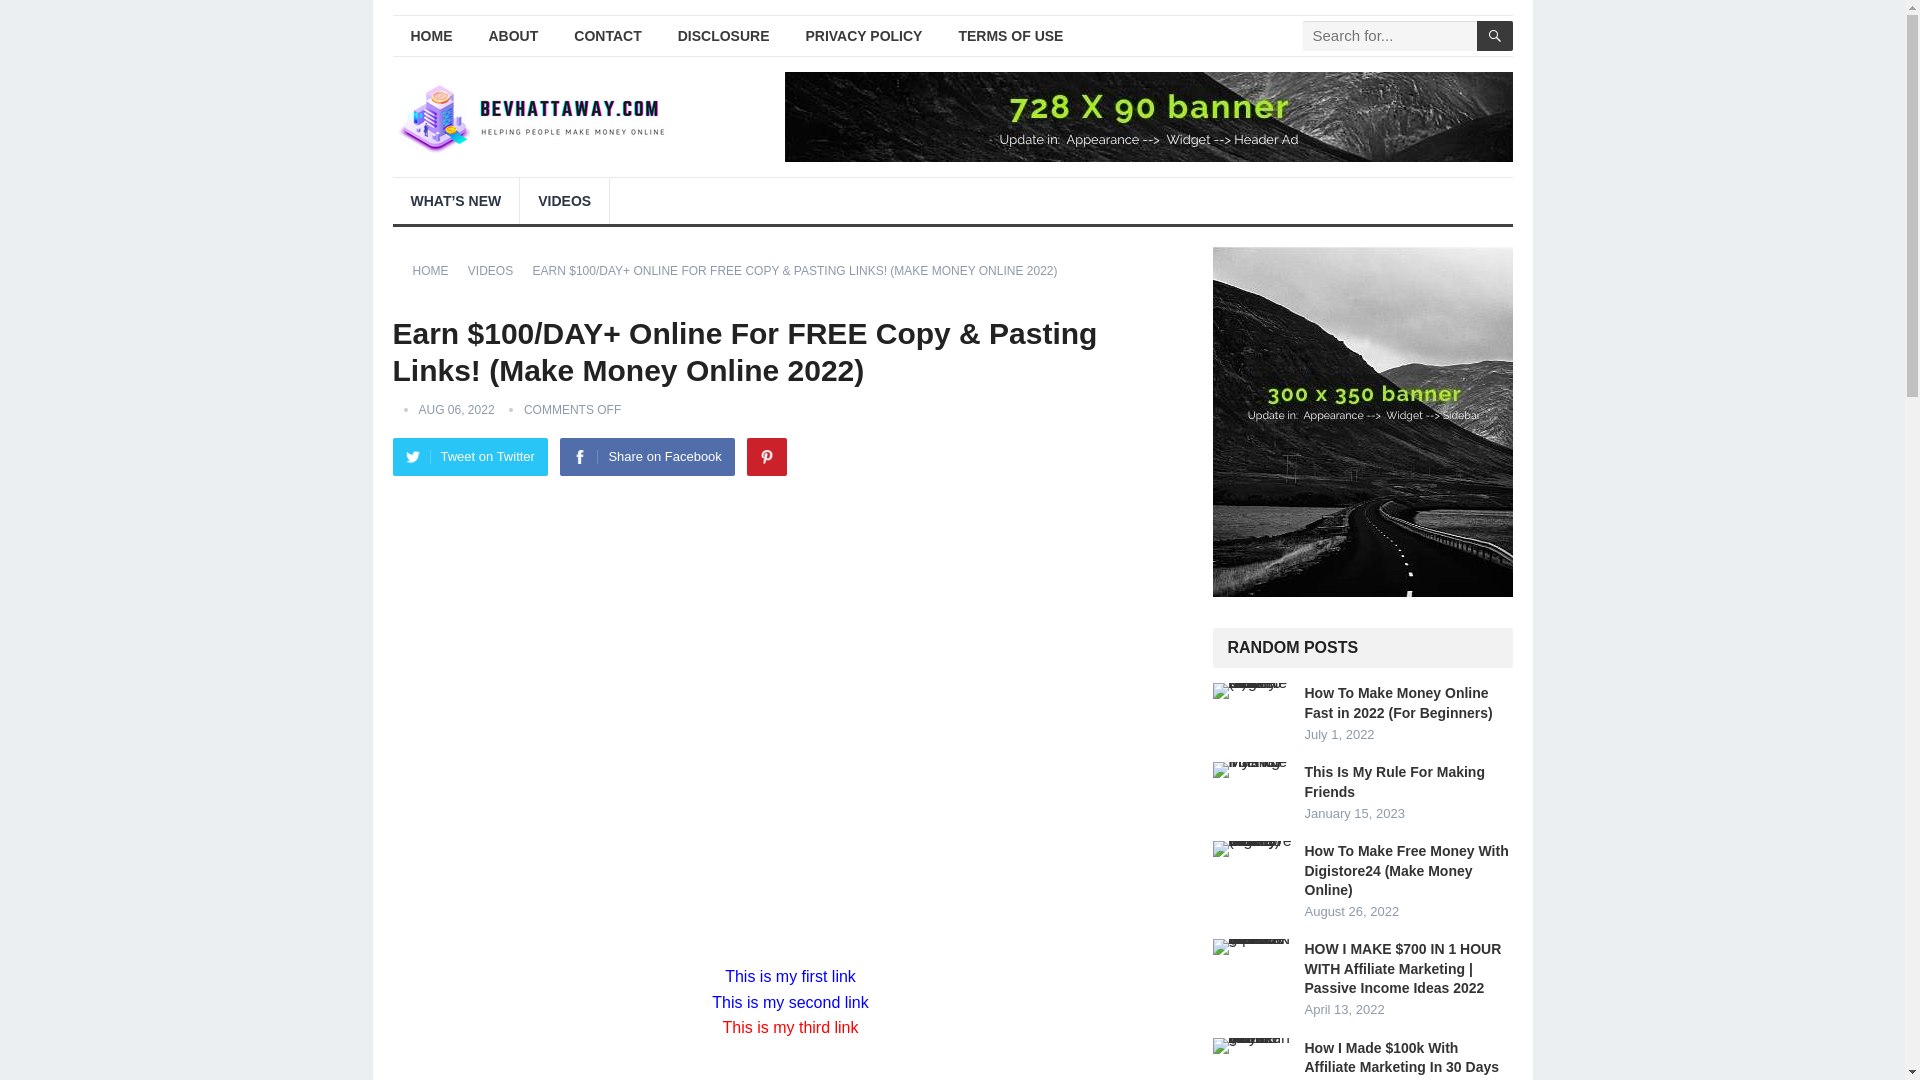 This screenshot has height=1080, width=1920. What do you see at coordinates (607, 36) in the screenshot?
I see `CONTACT` at bounding box center [607, 36].